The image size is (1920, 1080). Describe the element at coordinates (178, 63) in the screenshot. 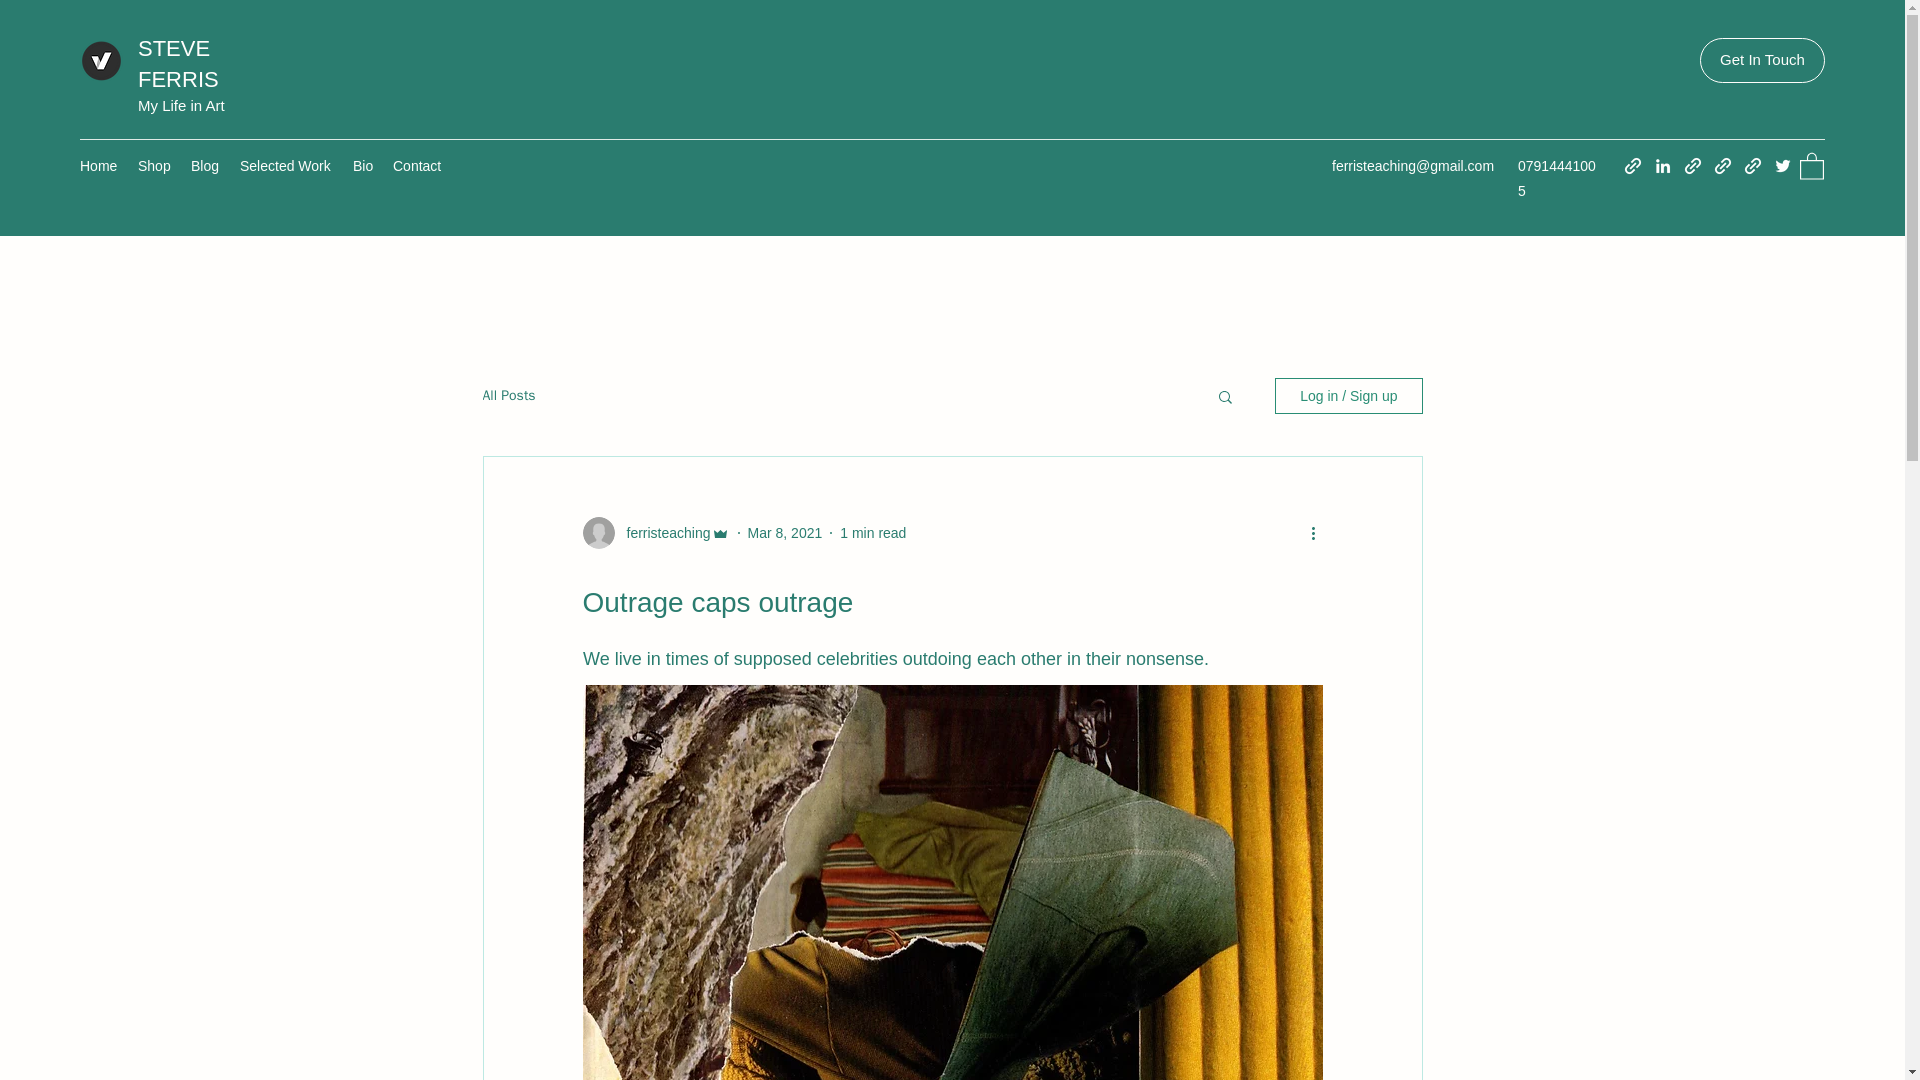

I see `STEVE FERRIS` at that location.